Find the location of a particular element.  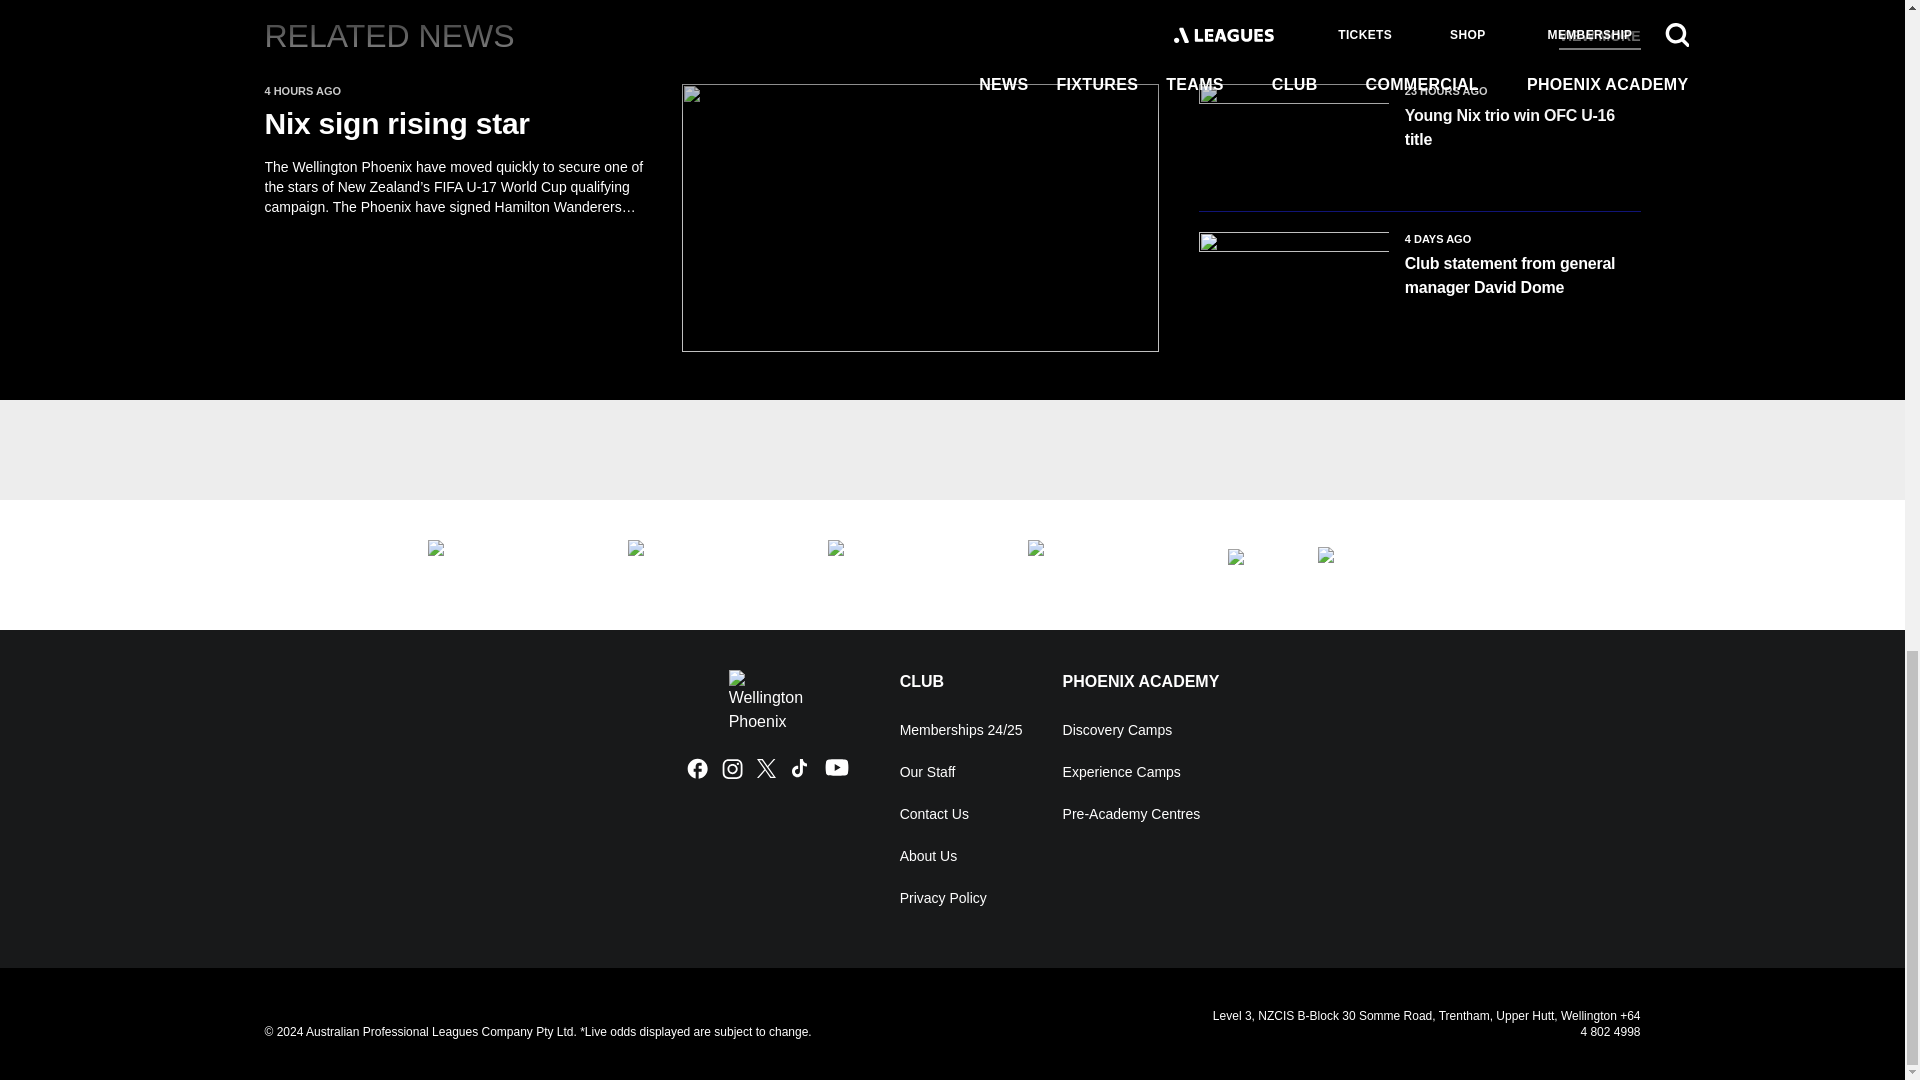

Paladin is located at coordinates (1253, 564).